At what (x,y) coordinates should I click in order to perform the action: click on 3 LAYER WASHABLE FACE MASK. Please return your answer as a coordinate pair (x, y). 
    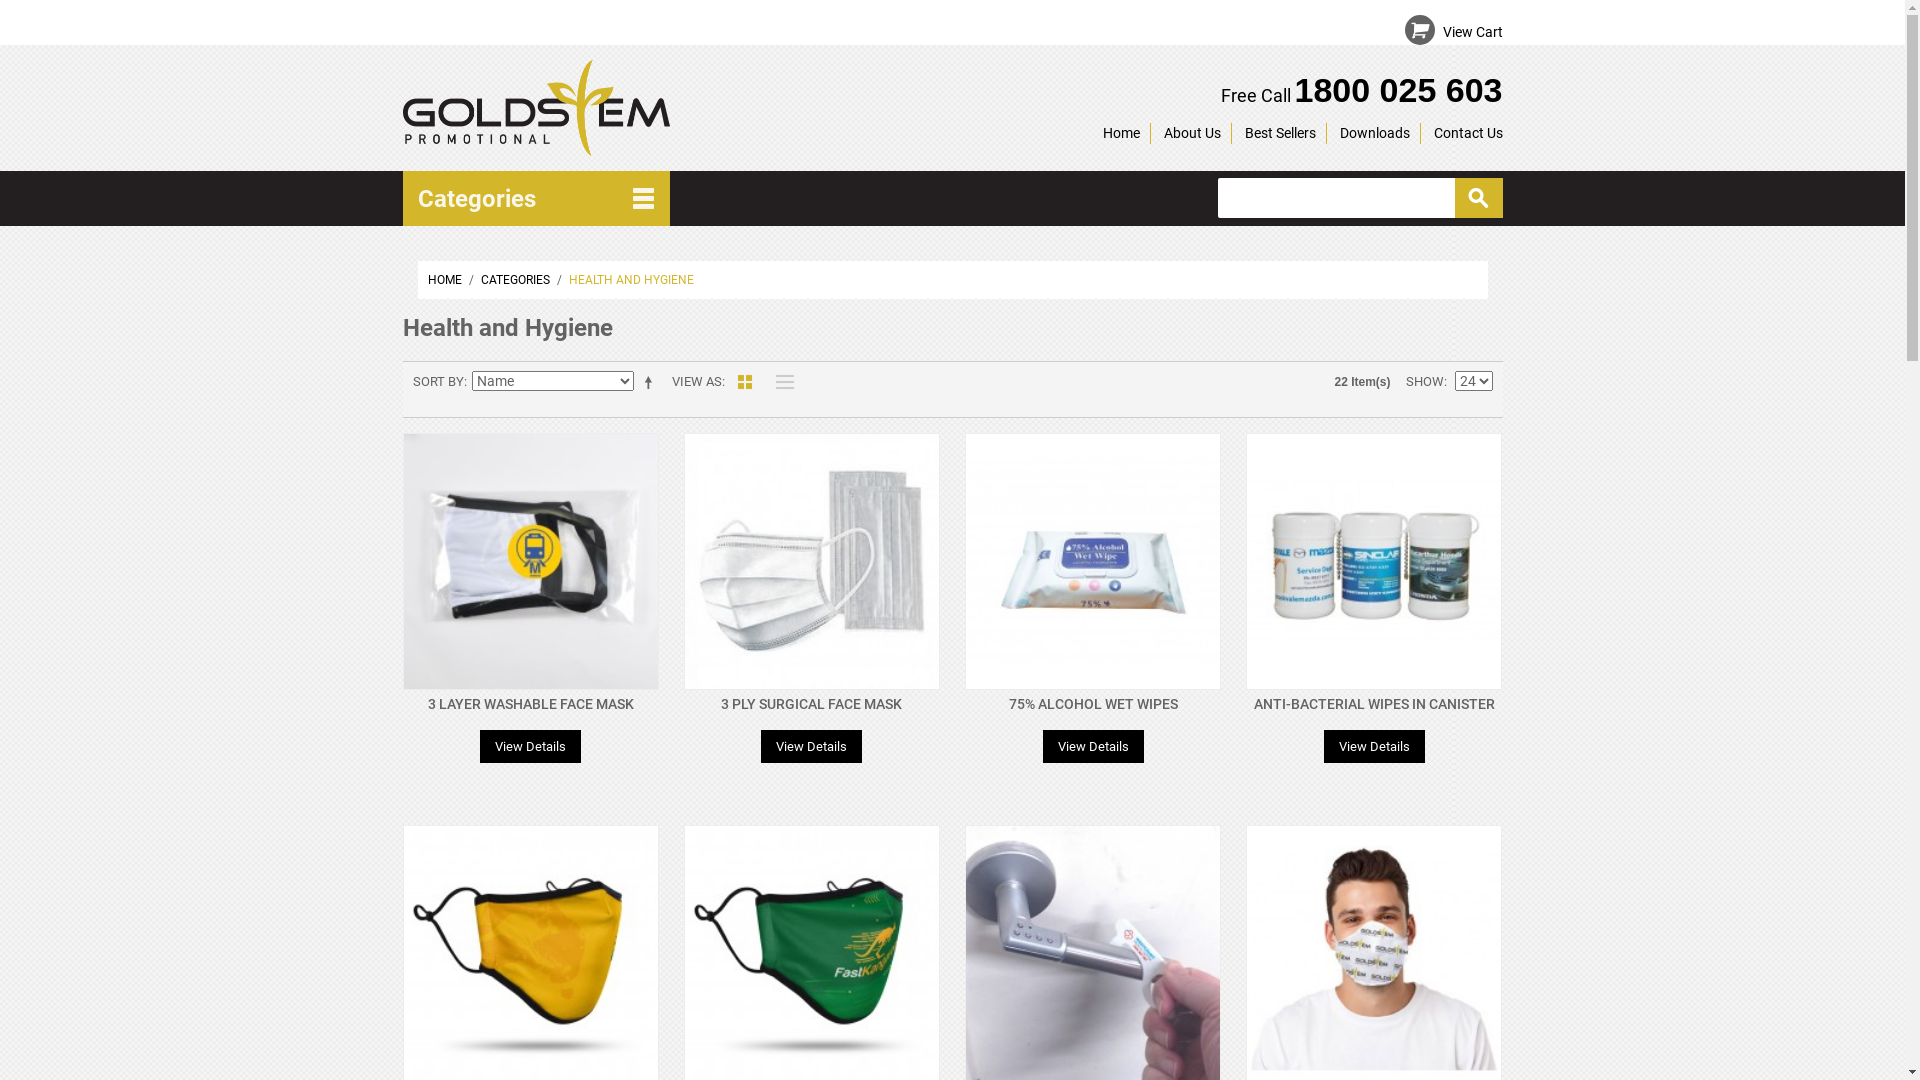
    Looking at the image, I should click on (531, 704).